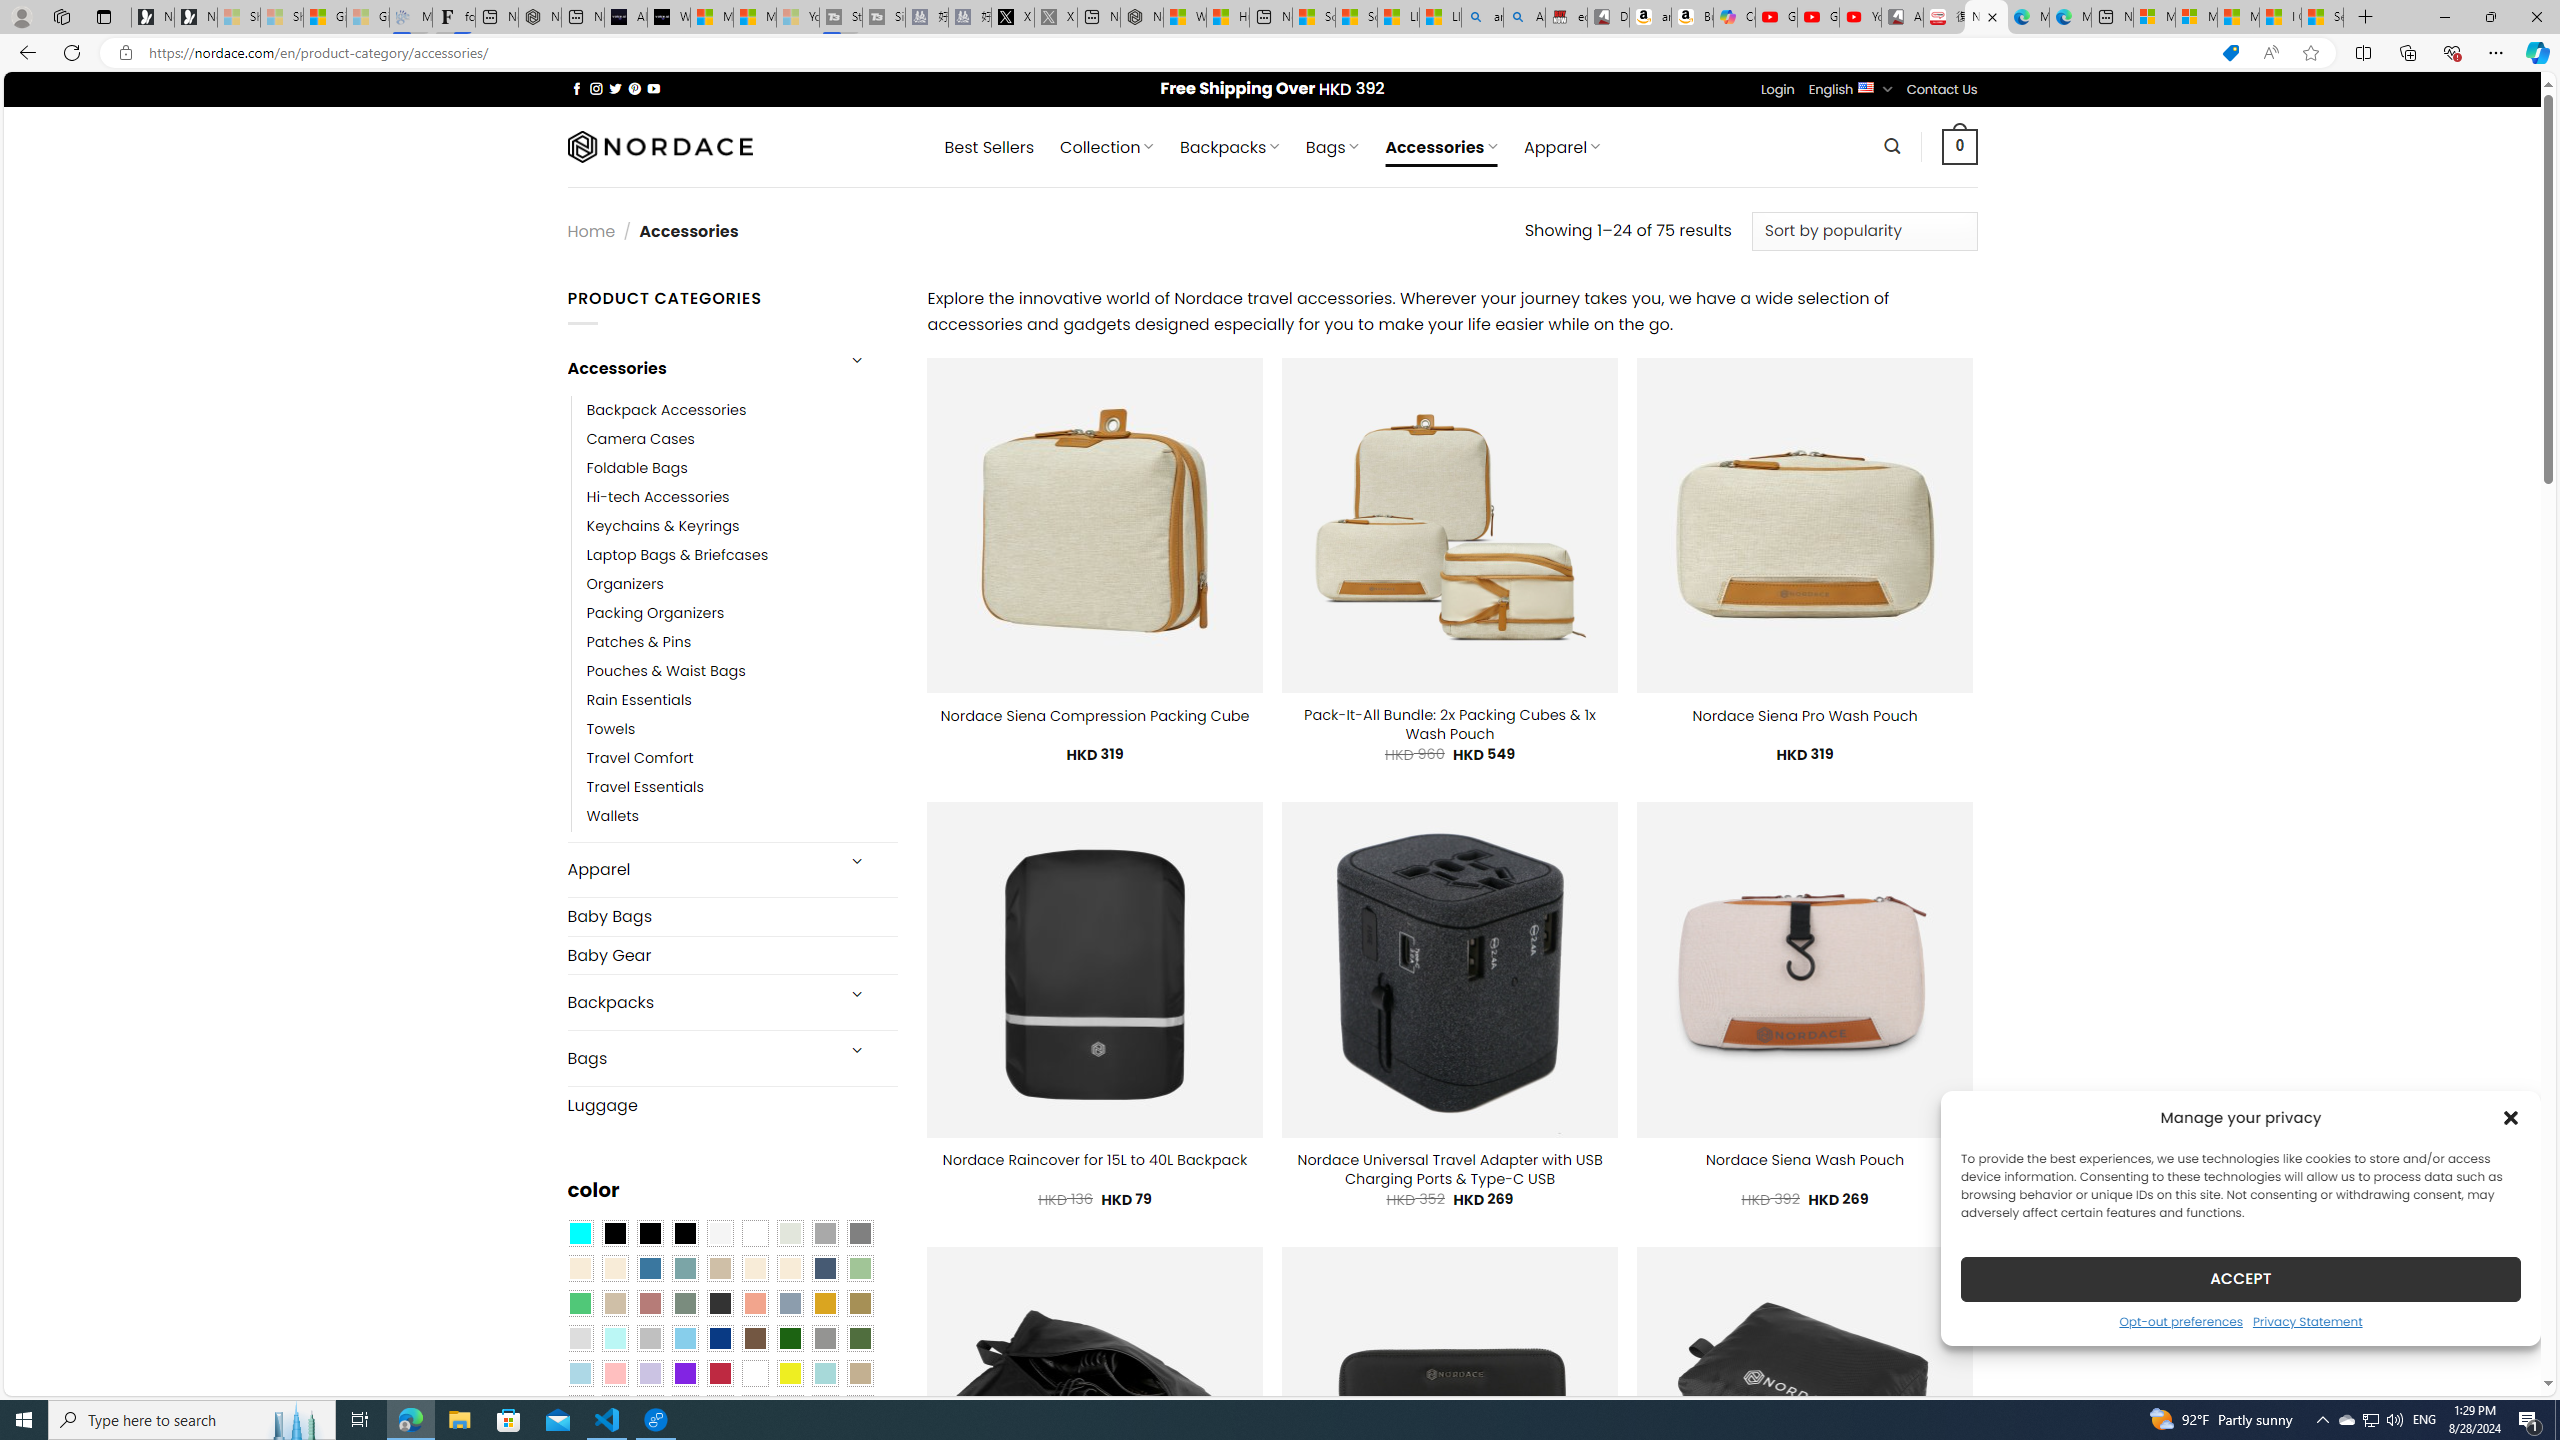 This screenshot has width=2560, height=1440. I want to click on Camera Cases, so click(742, 438).